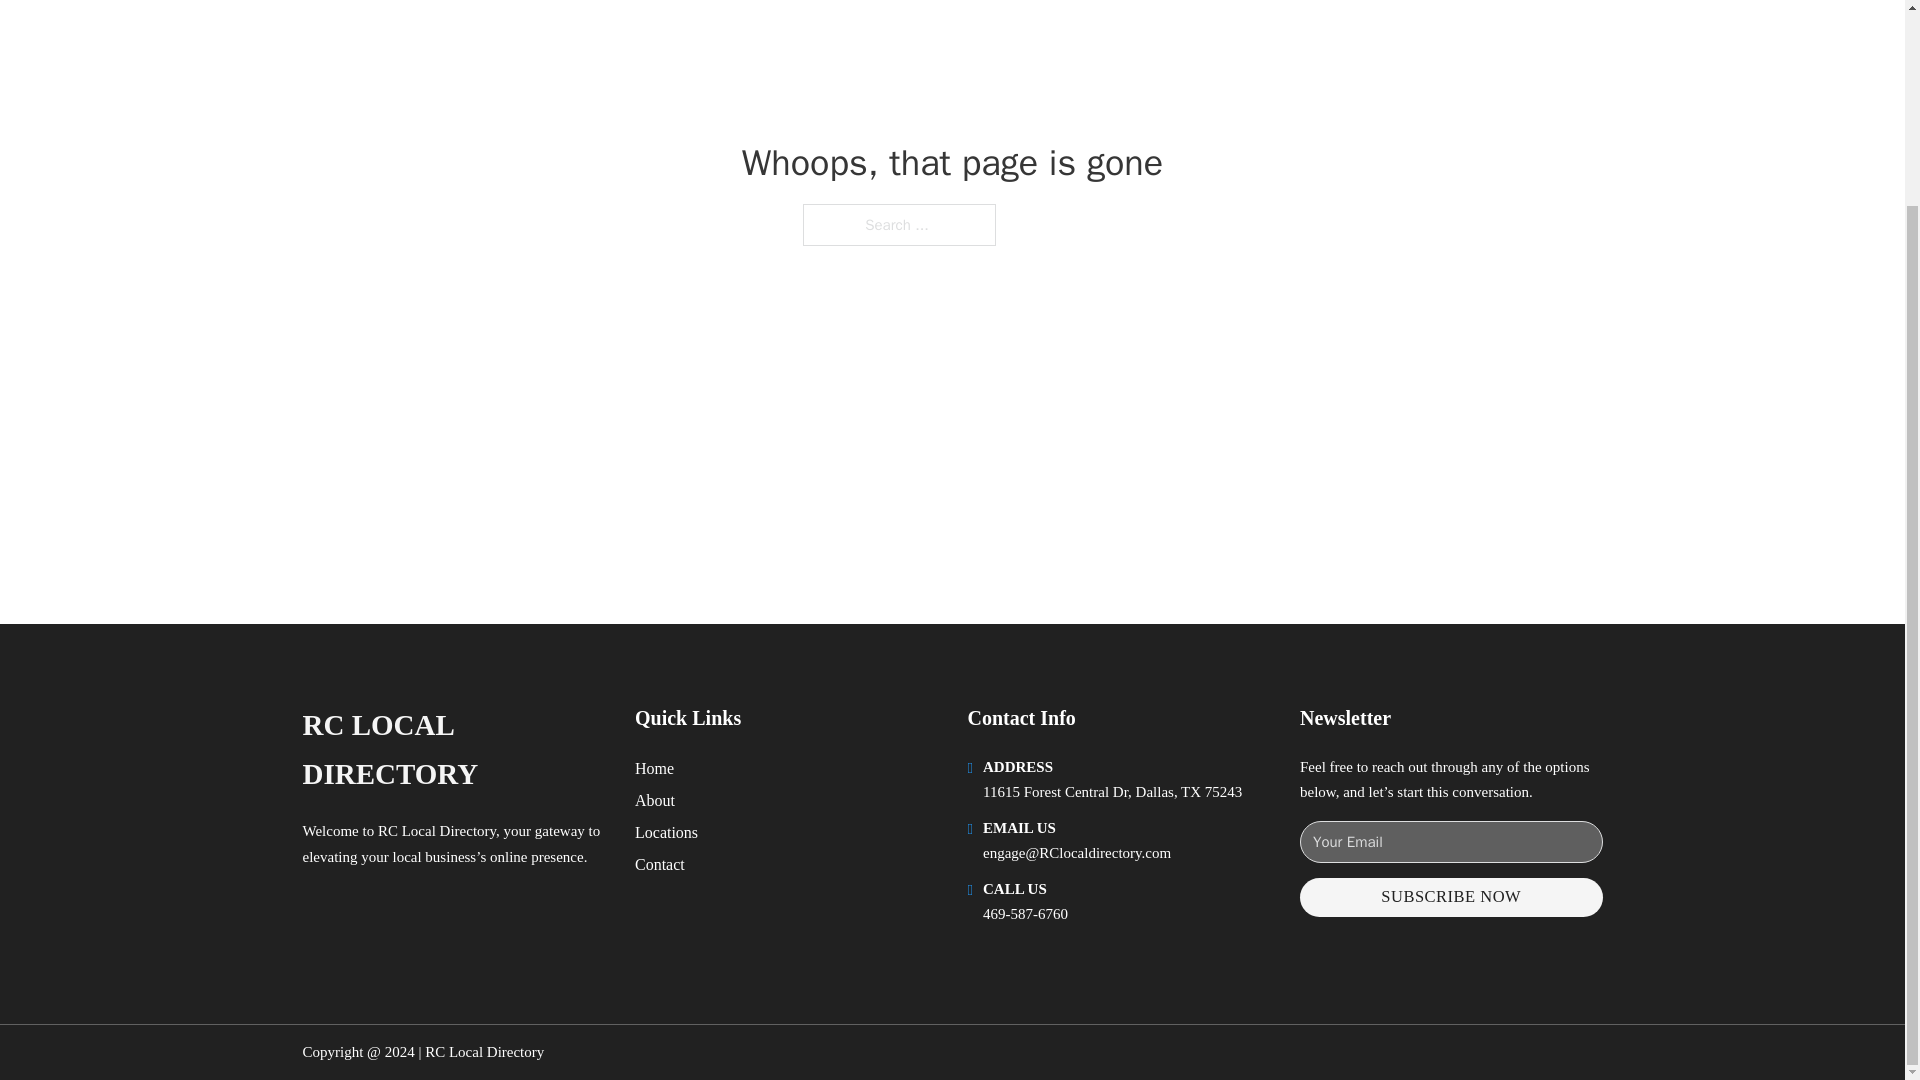 This screenshot has height=1080, width=1920. Describe the element at coordinates (655, 800) in the screenshot. I see `About` at that location.